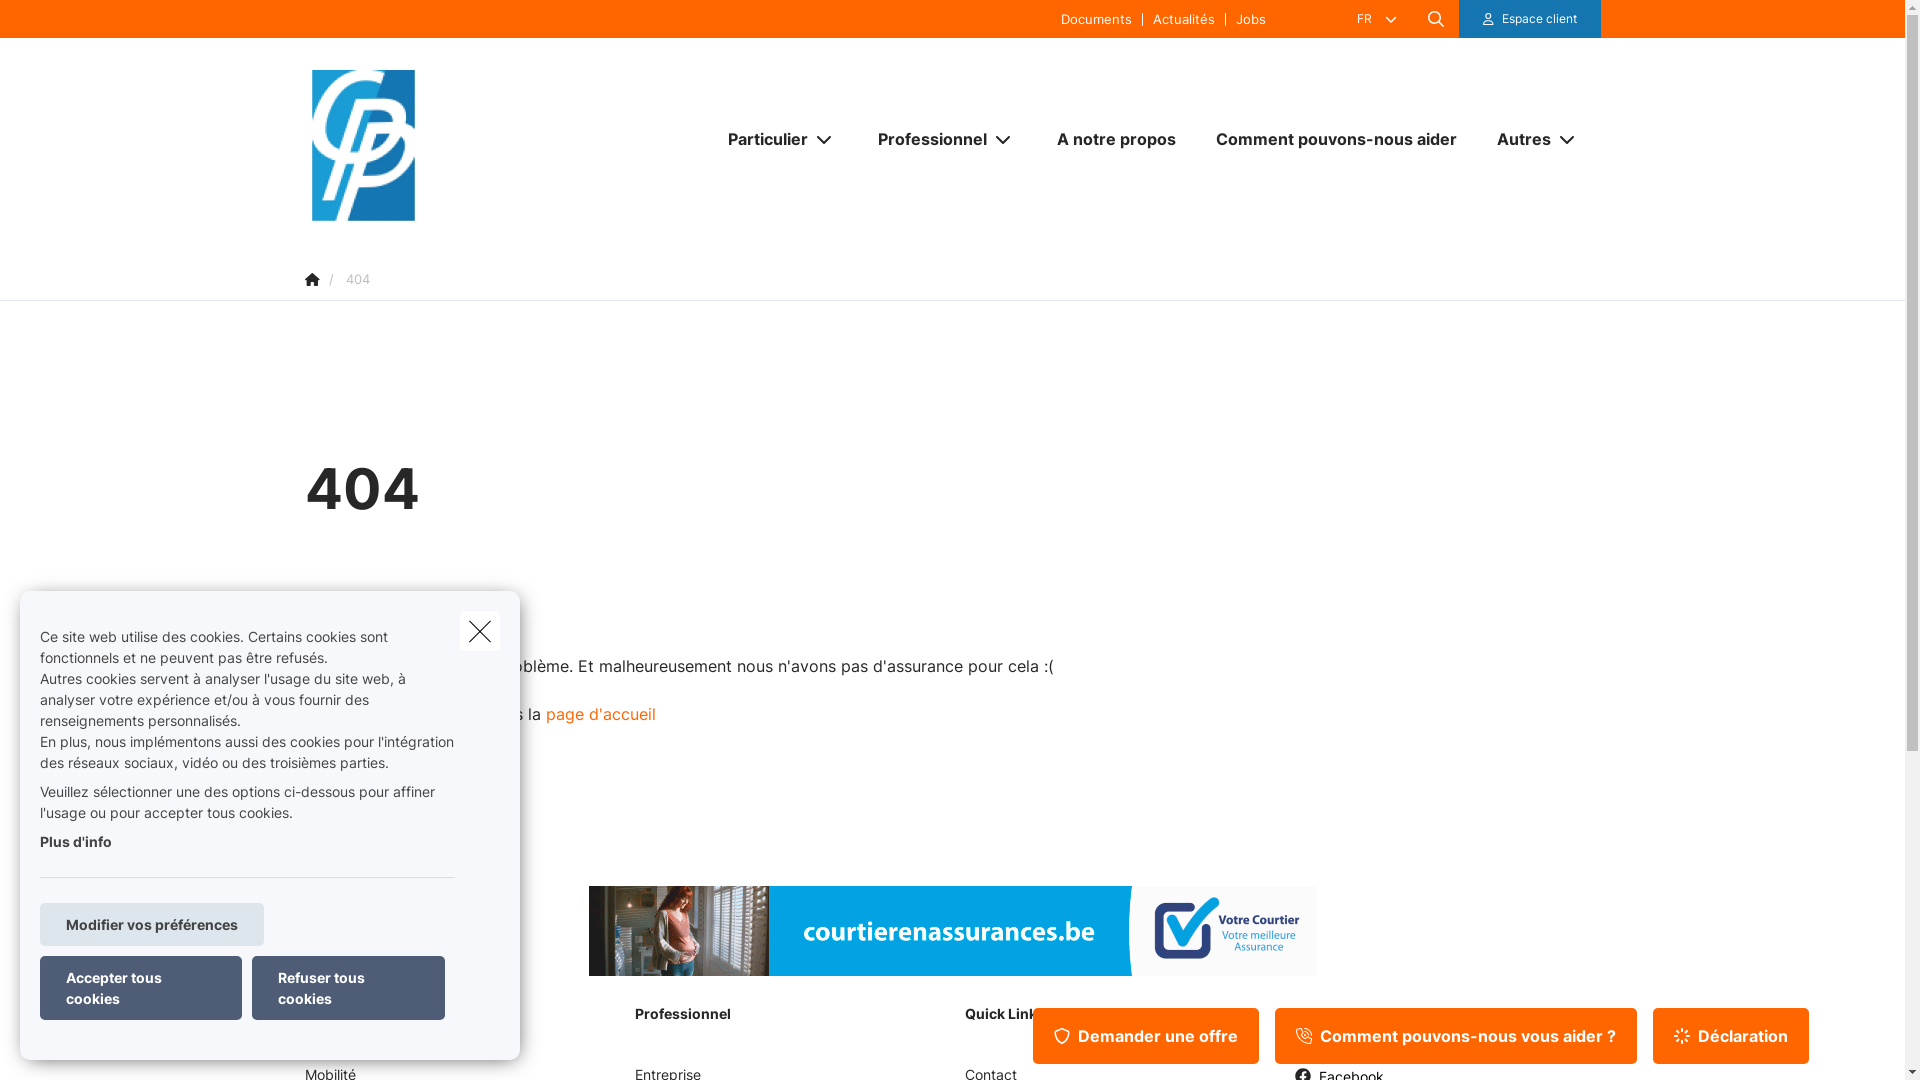 This screenshot has height=1080, width=1920. What do you see at coordinates (72, 24) in the screenshot?
I see `Rechercher` at bounding box center [72, 24].